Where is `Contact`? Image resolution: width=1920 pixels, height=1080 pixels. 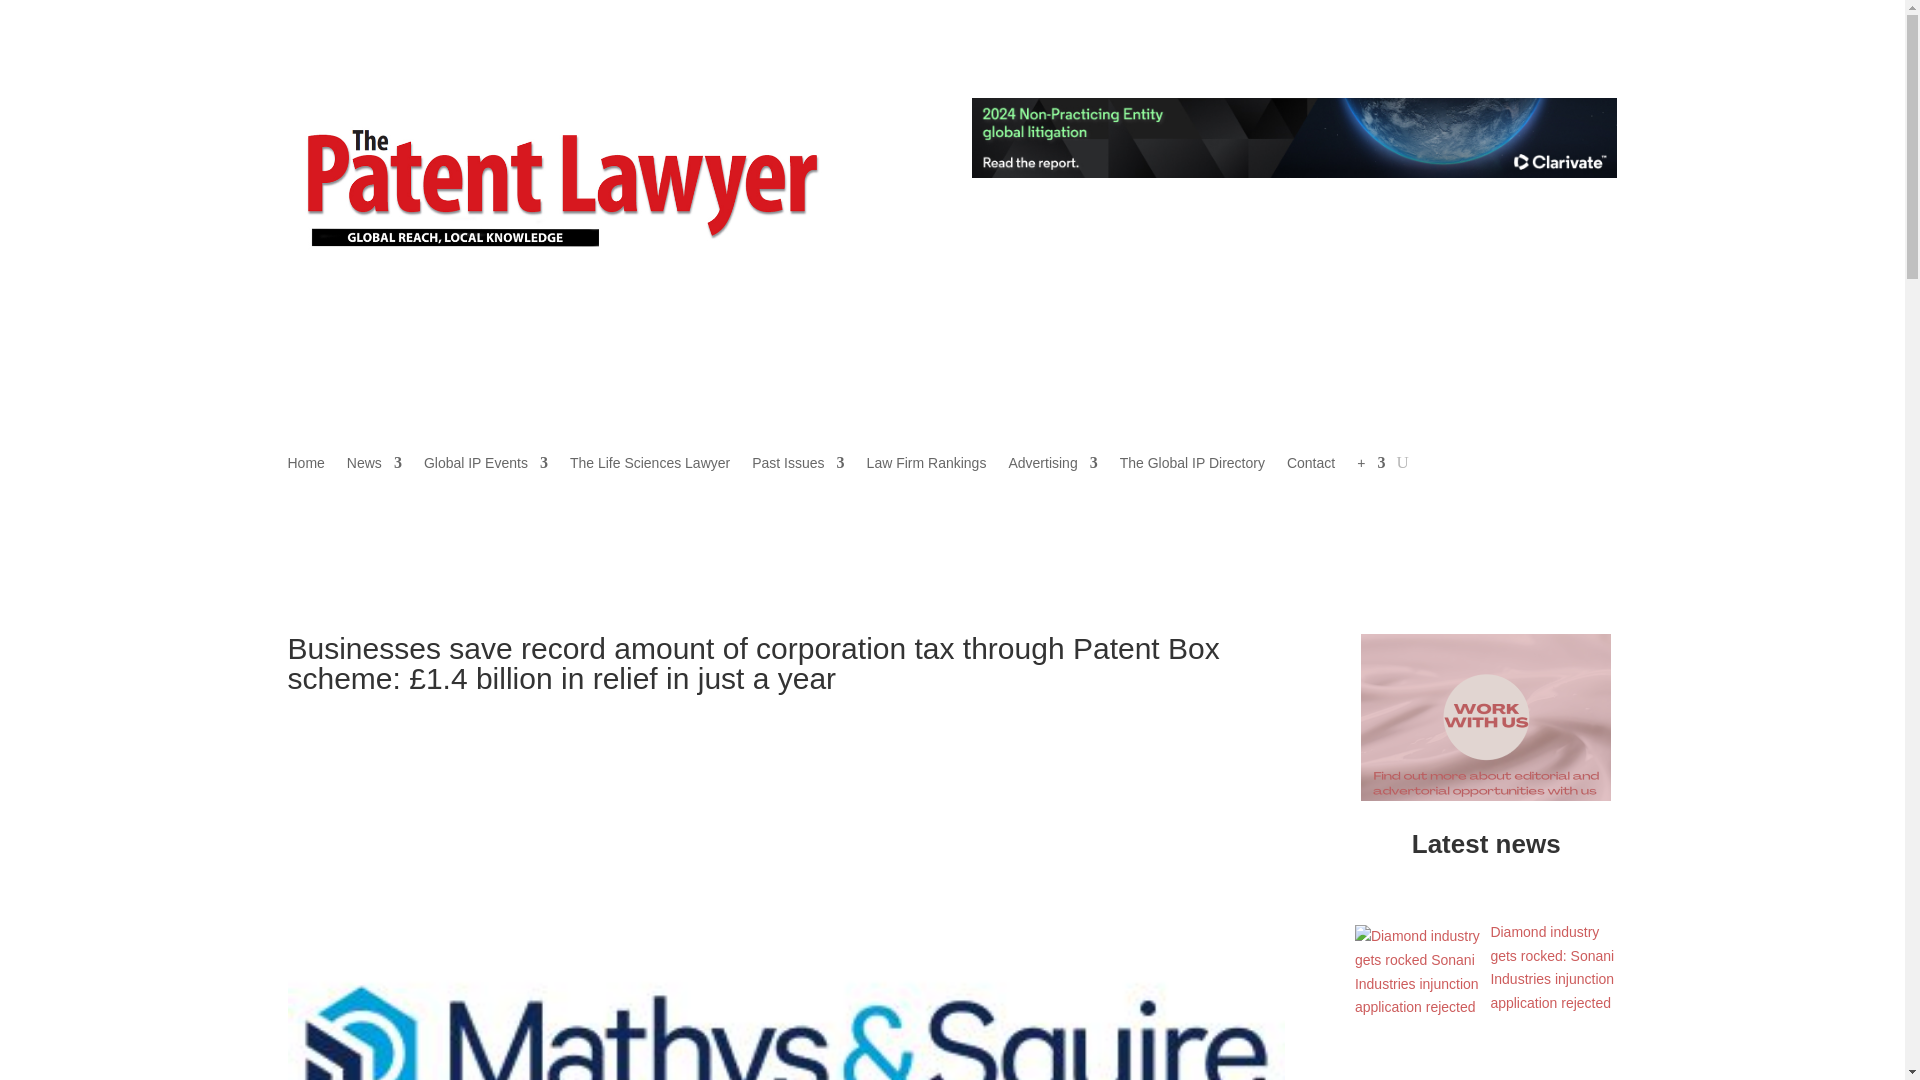
Contact is located at coordinates (1310, 466).